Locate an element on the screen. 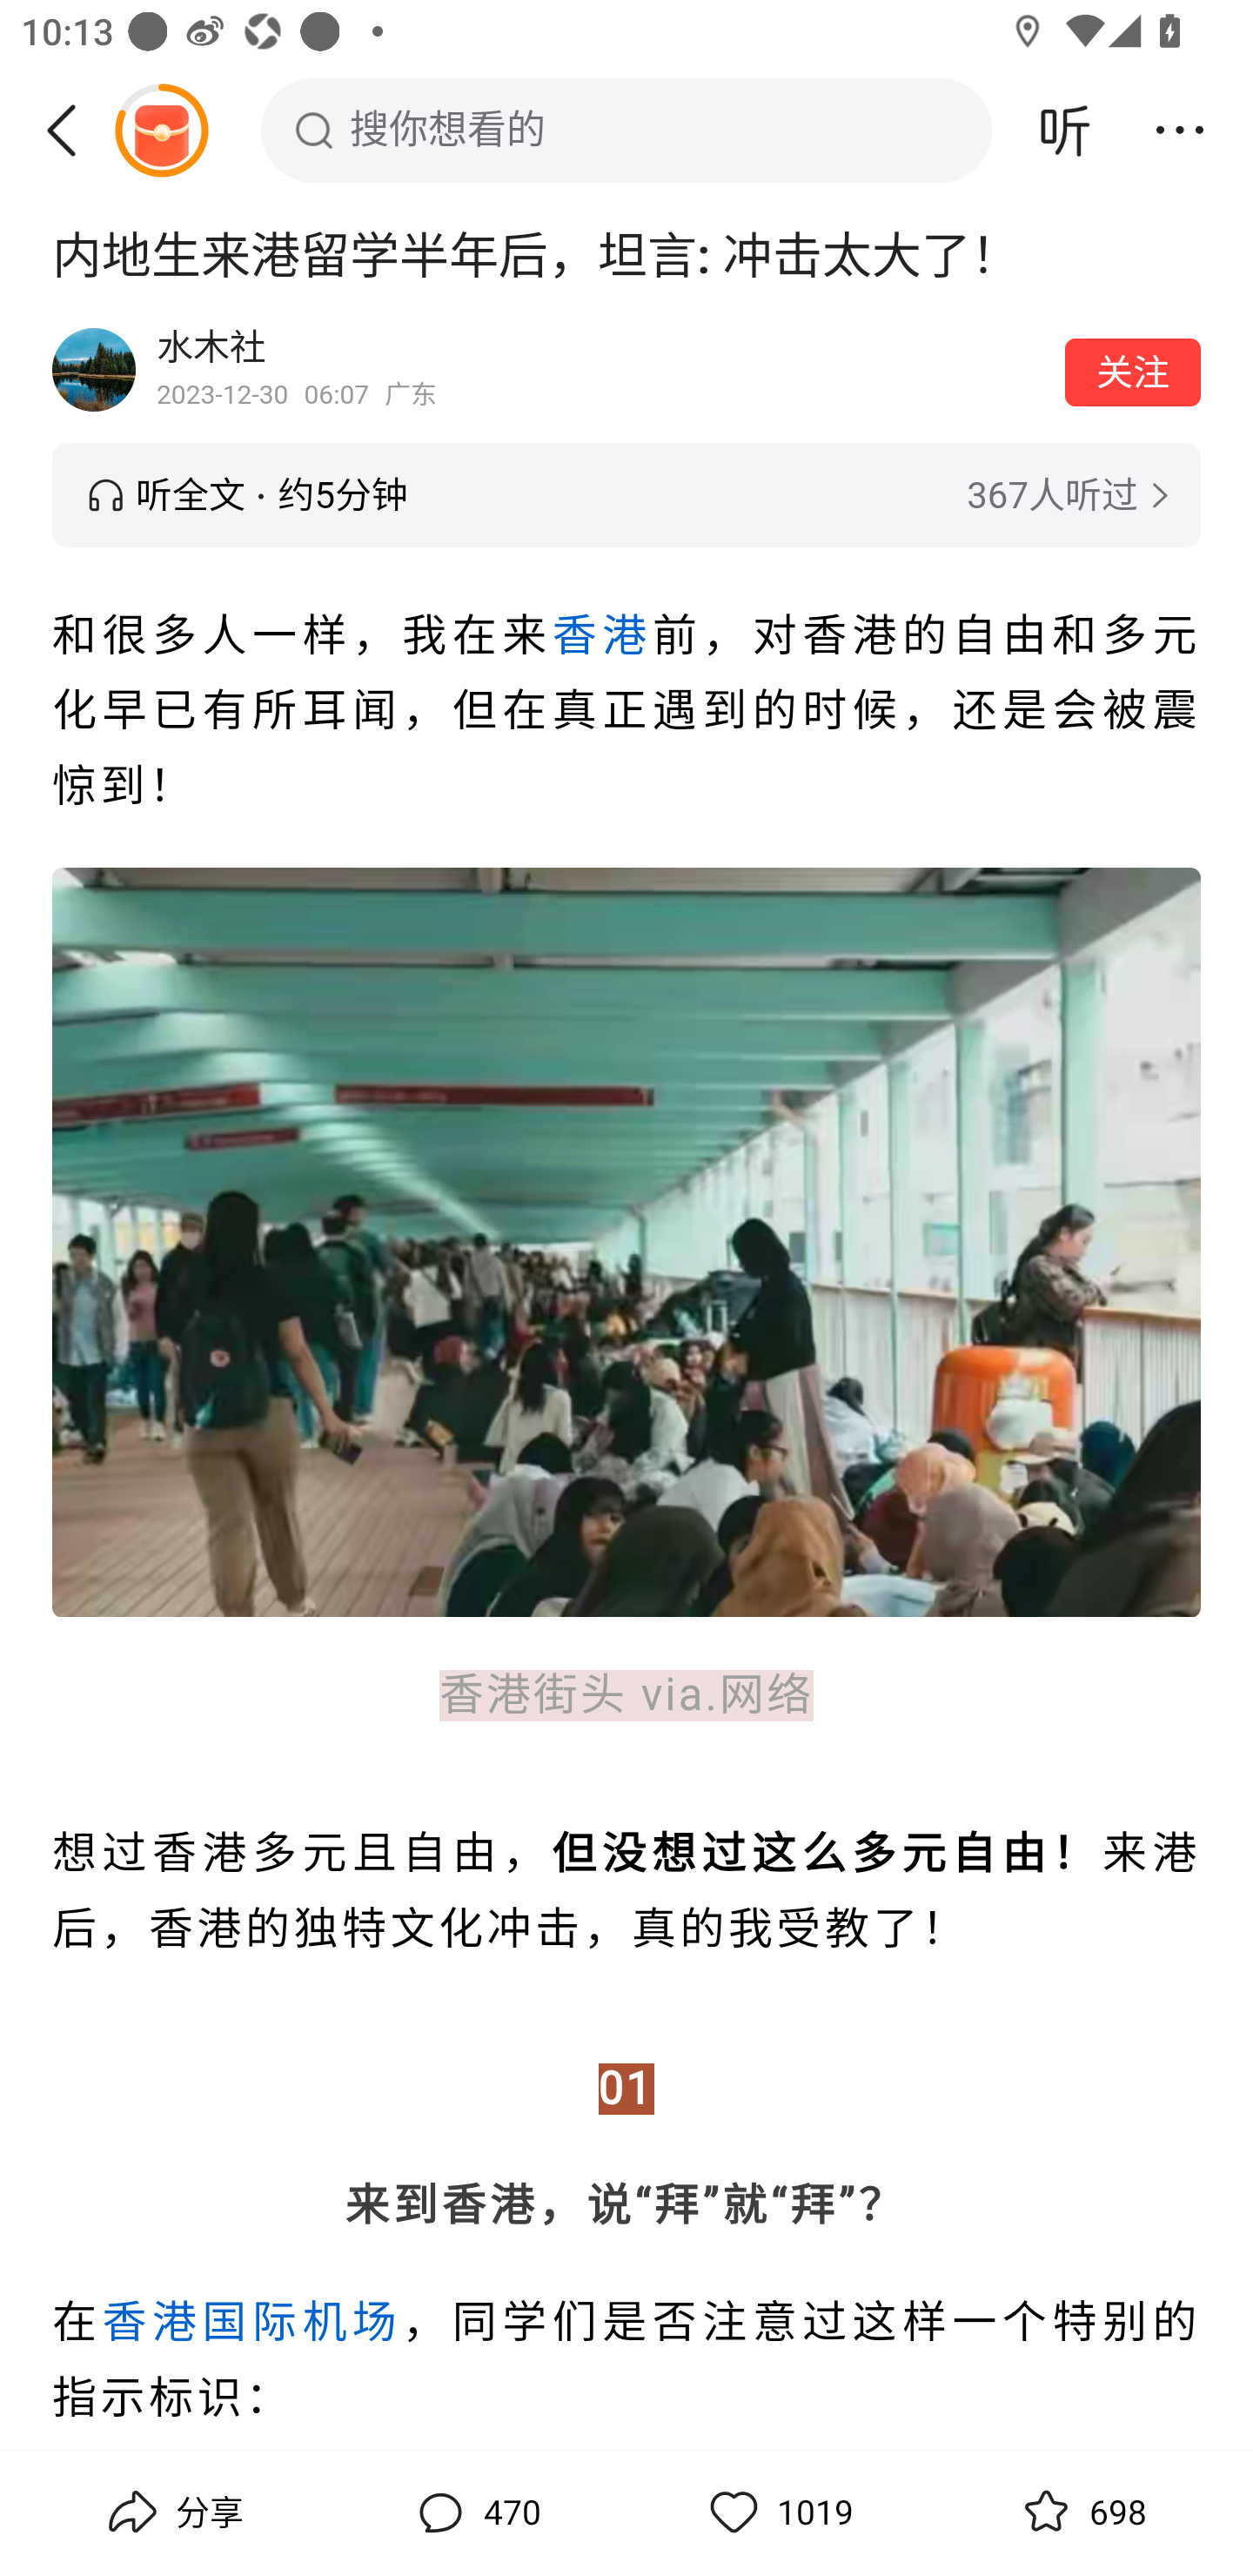 This screenshot has width=1253, height=2576. 更多操作 is located at coordinates (1180, 130).